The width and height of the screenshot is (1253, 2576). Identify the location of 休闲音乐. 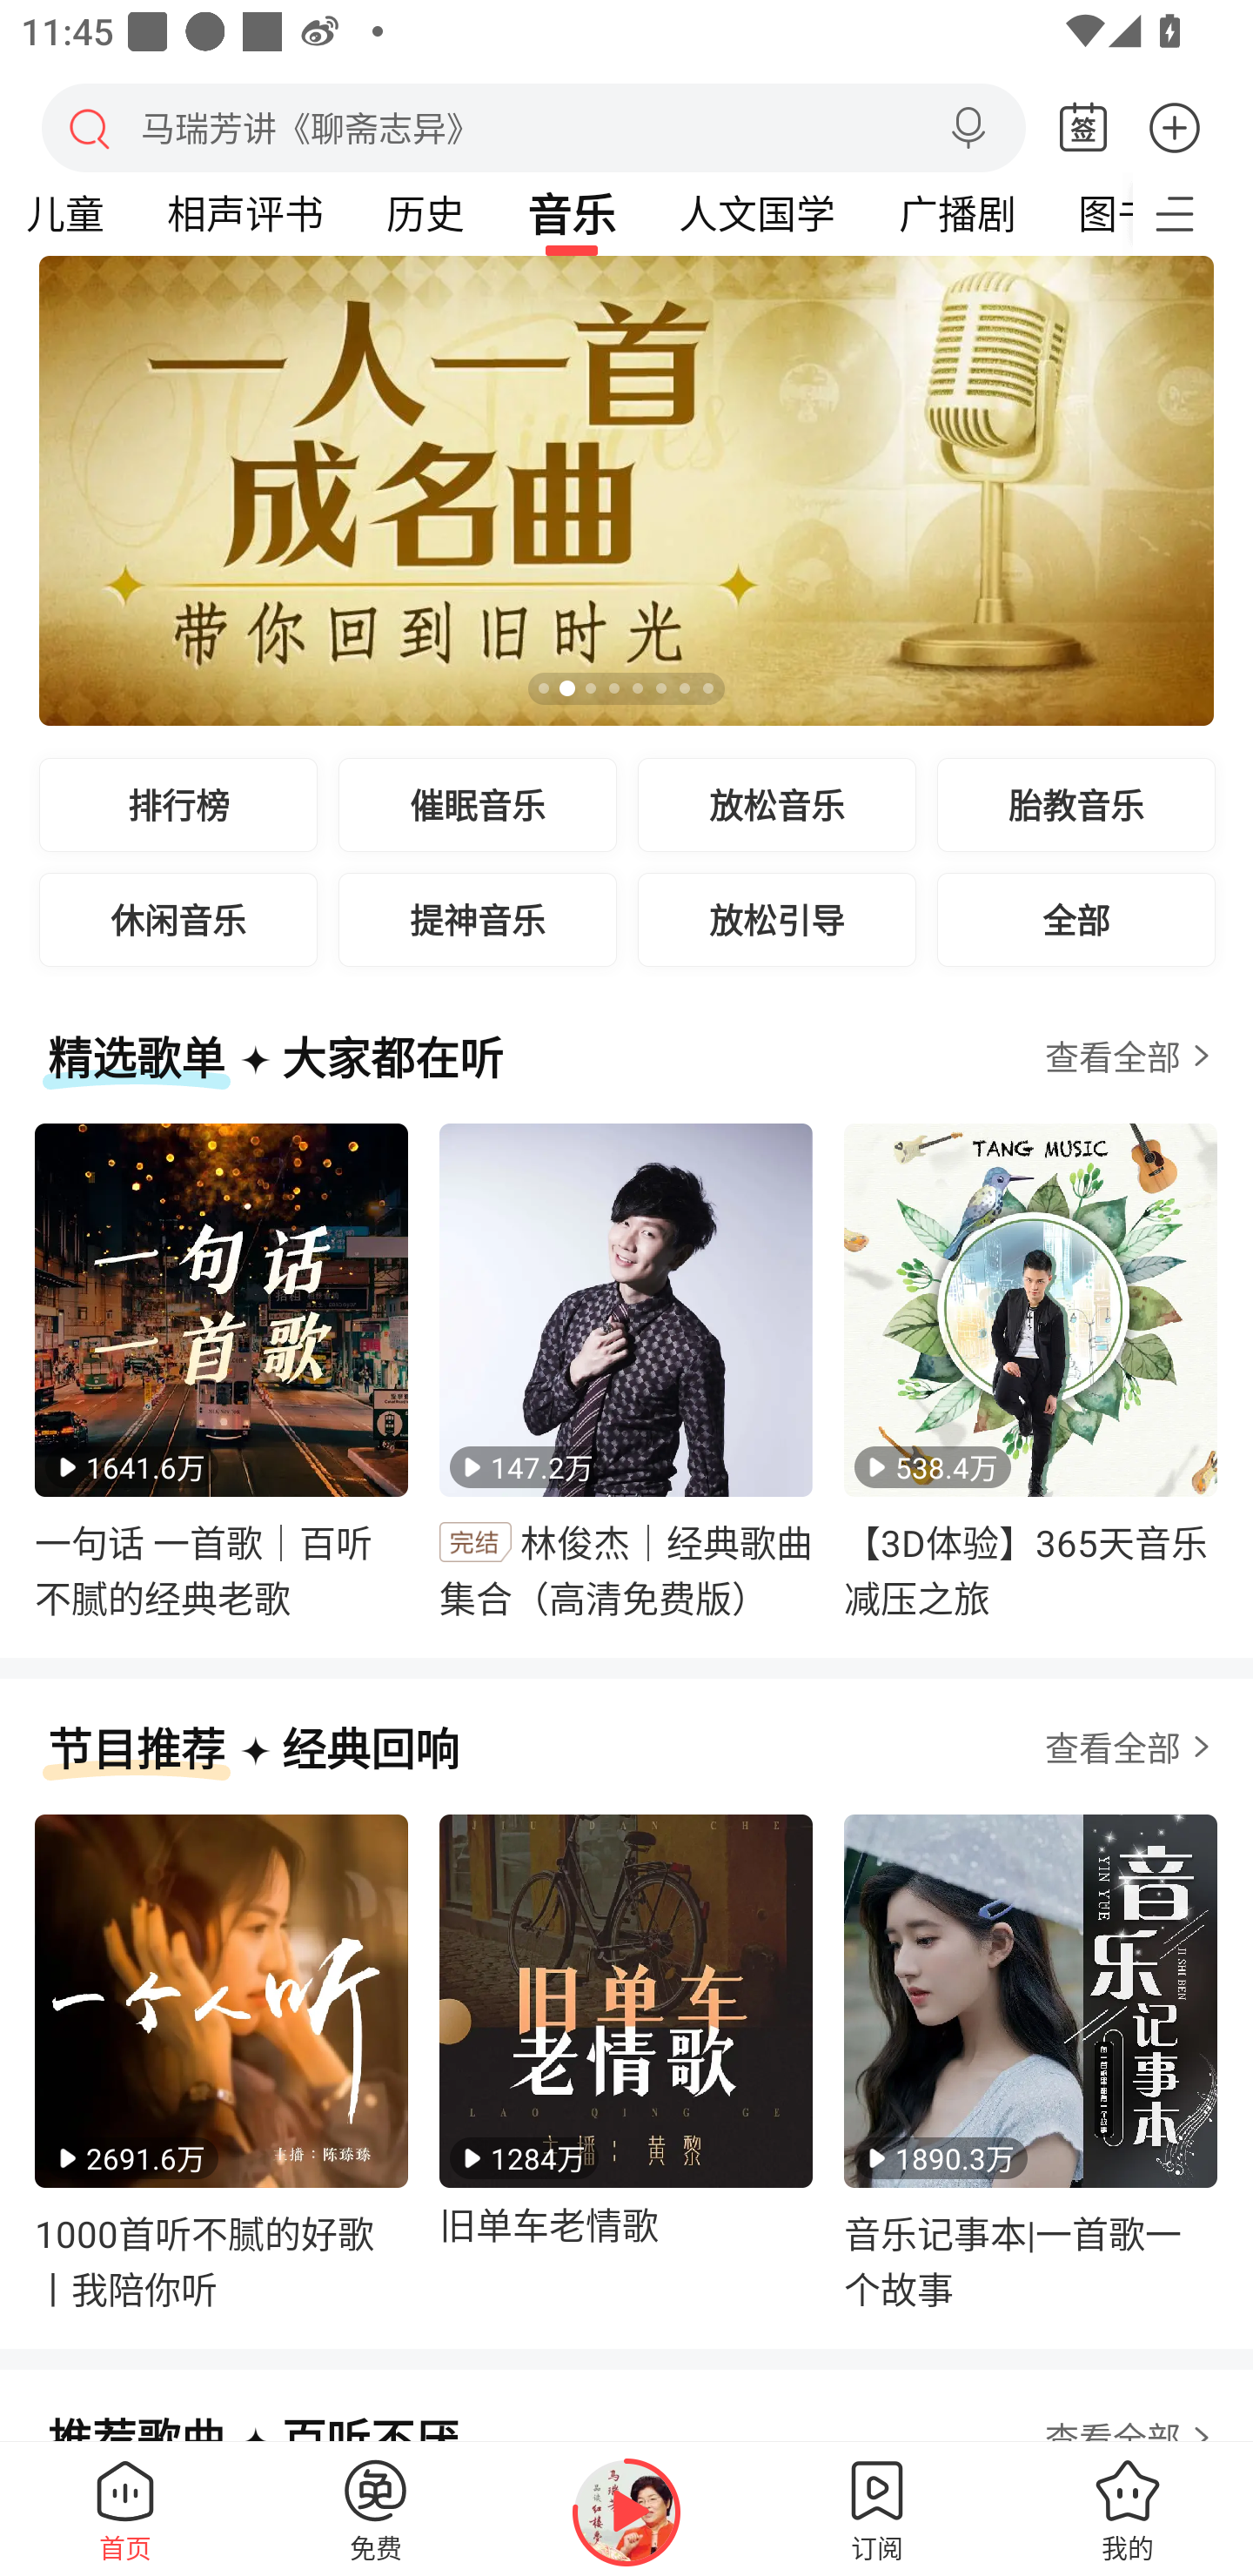
(178, 919).